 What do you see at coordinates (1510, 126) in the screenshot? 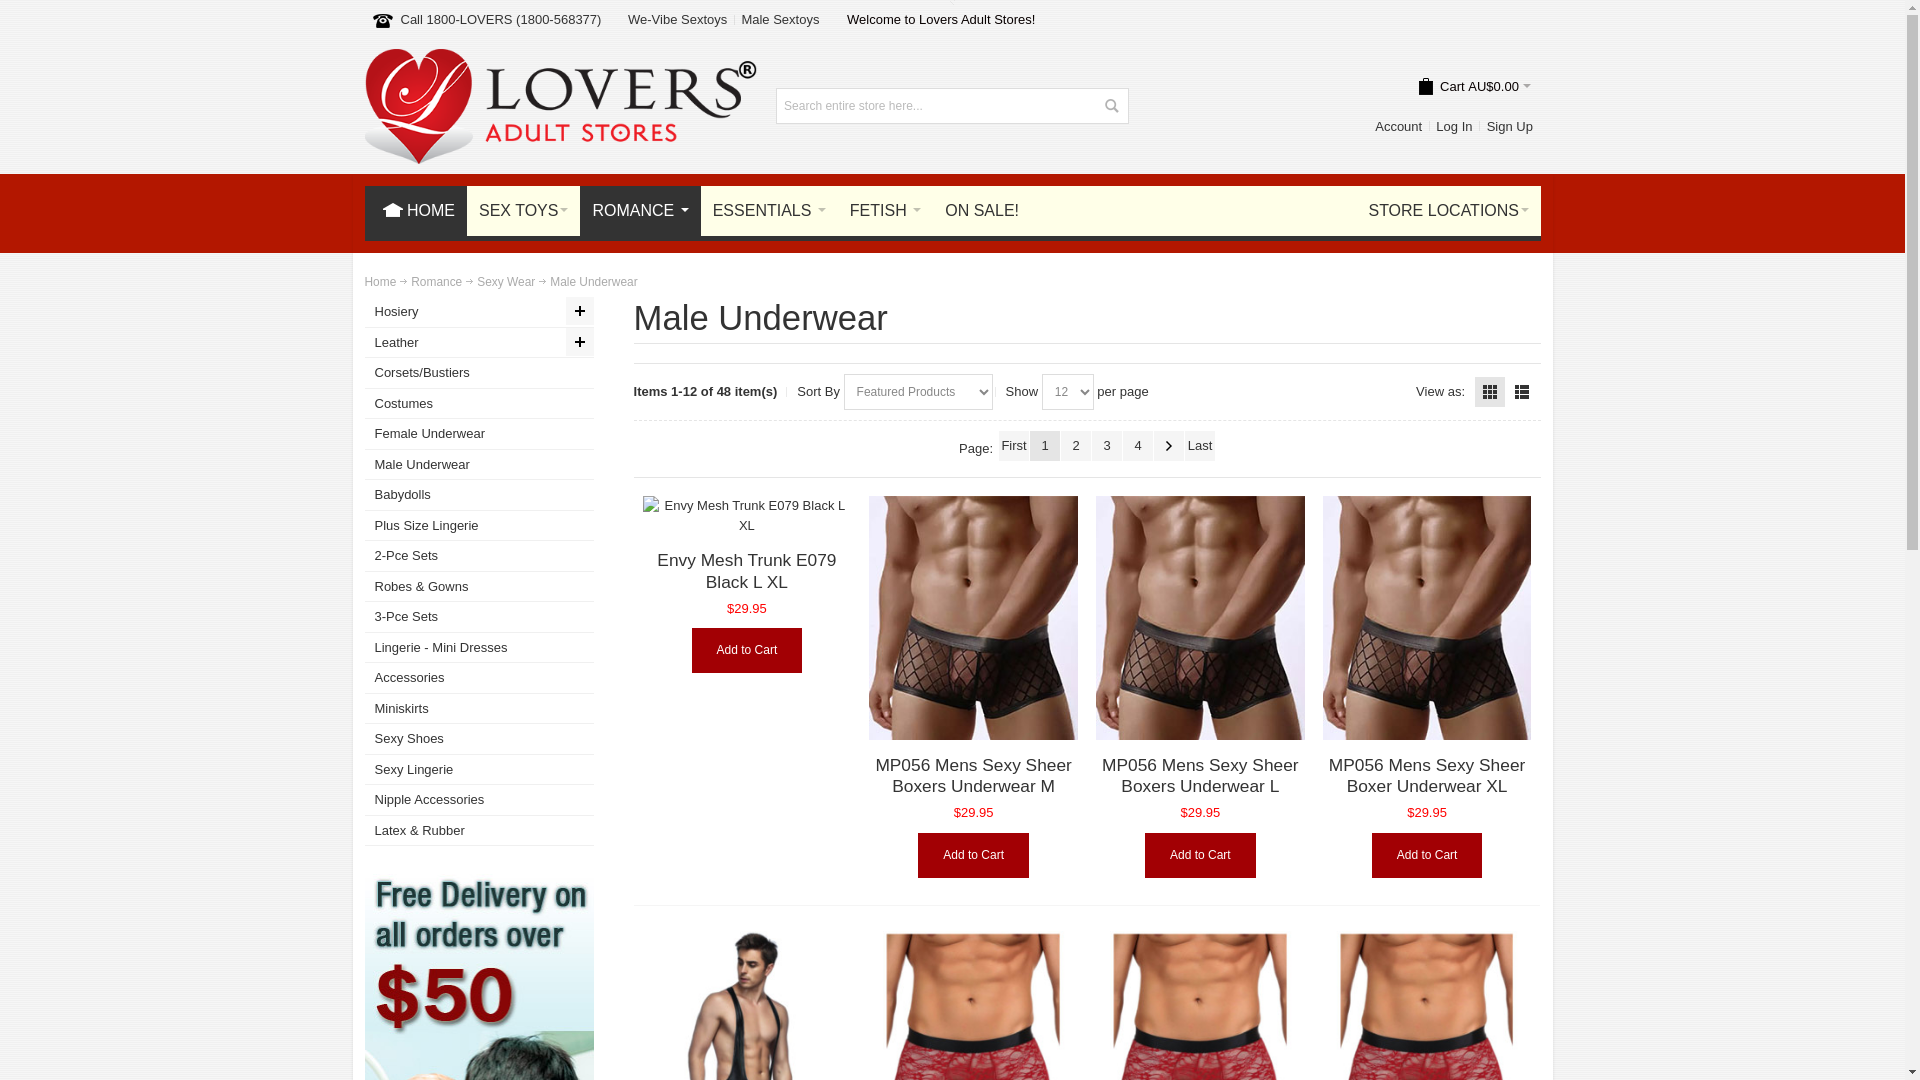
I see `Sign Up` at bounding box center [1510, 126].